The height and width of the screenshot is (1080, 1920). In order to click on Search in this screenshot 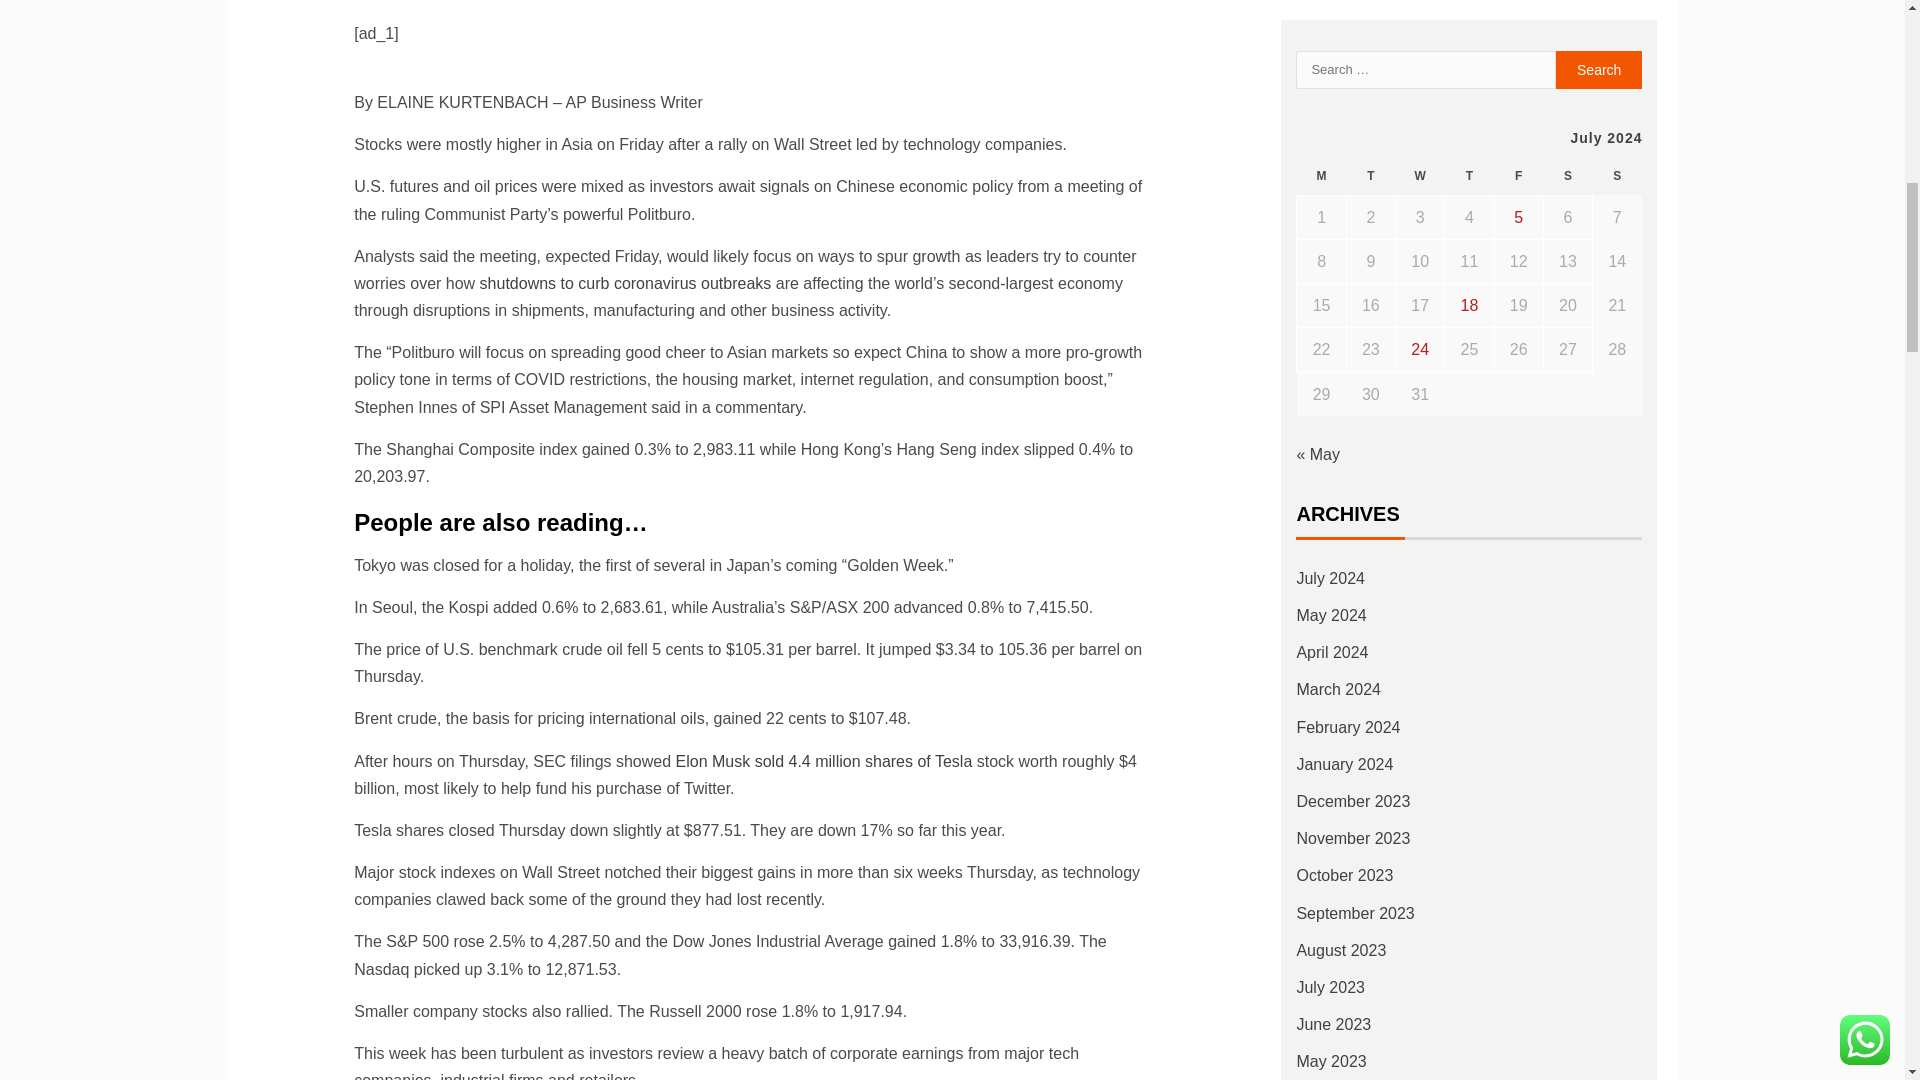, I will do `click(1599, 69)`.